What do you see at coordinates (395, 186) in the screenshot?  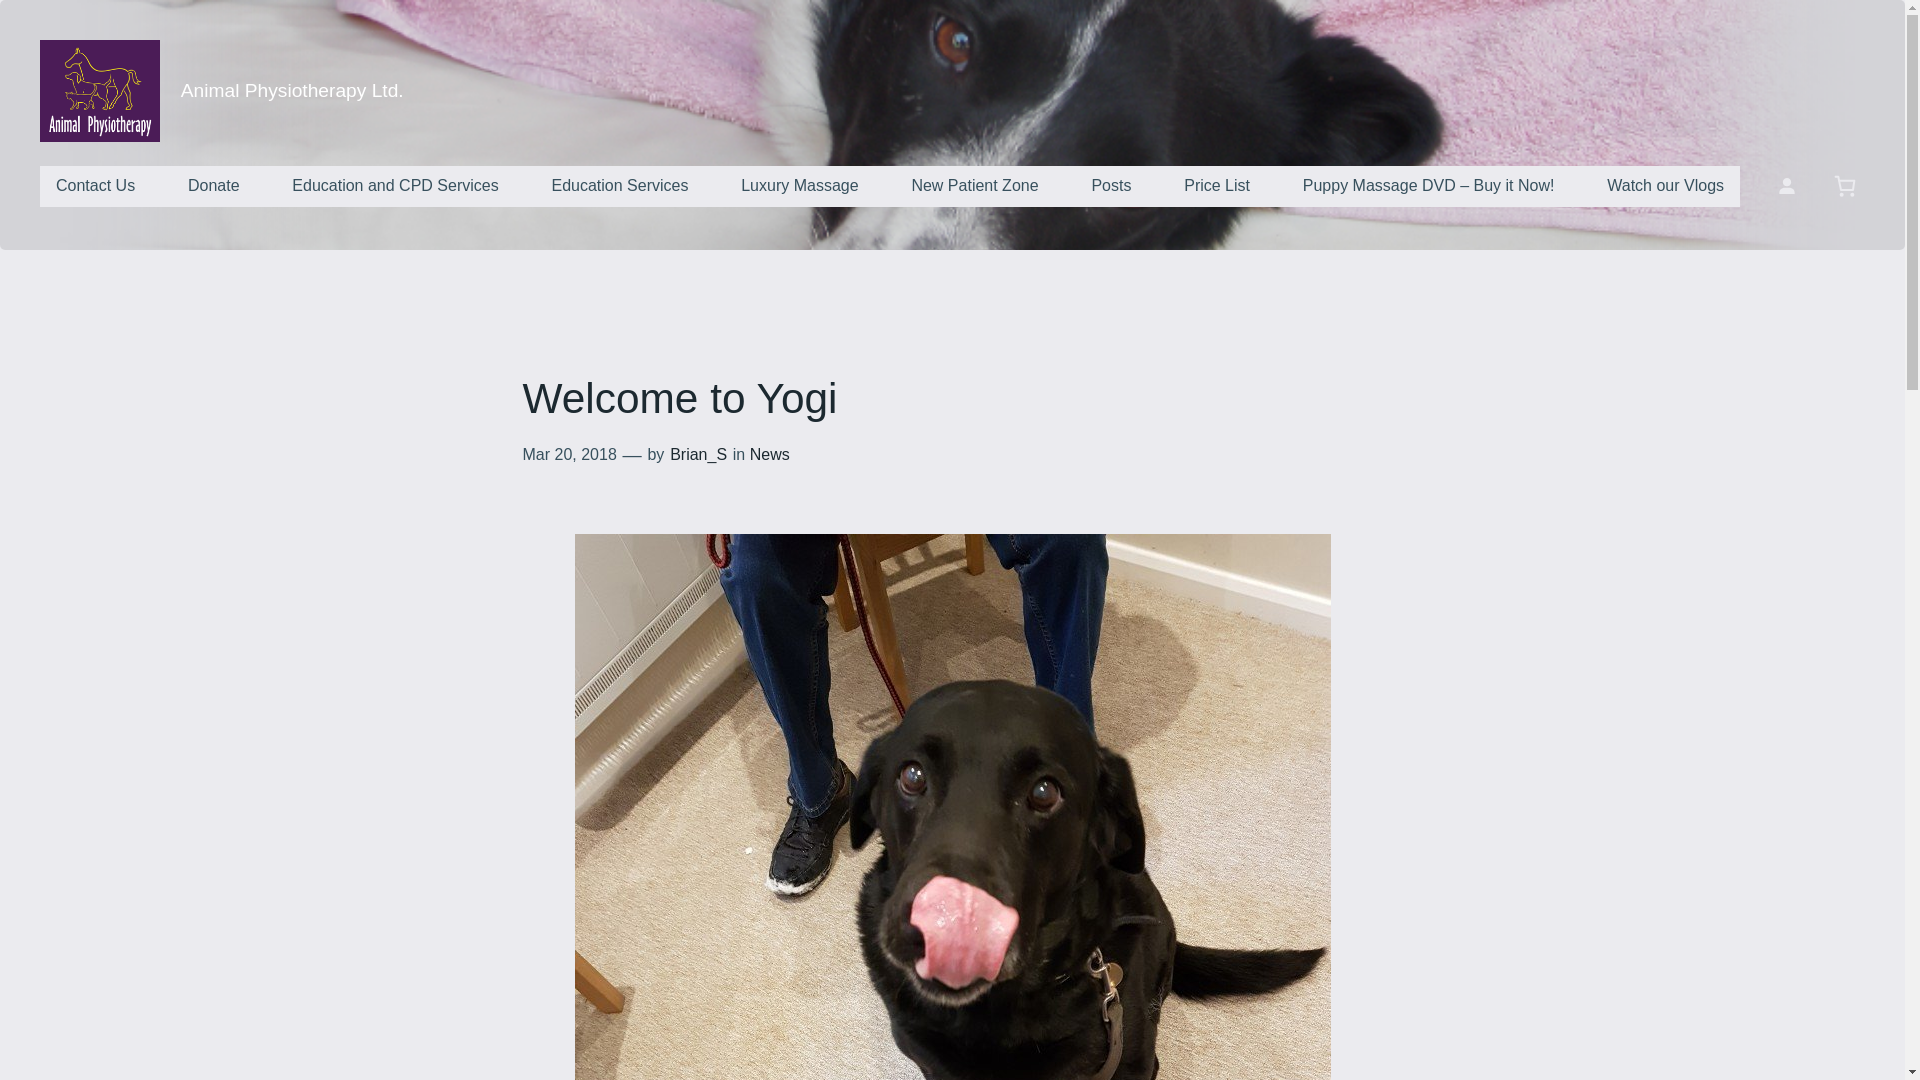 I see `Education and CPD Services` at bounding box center [395, 186].